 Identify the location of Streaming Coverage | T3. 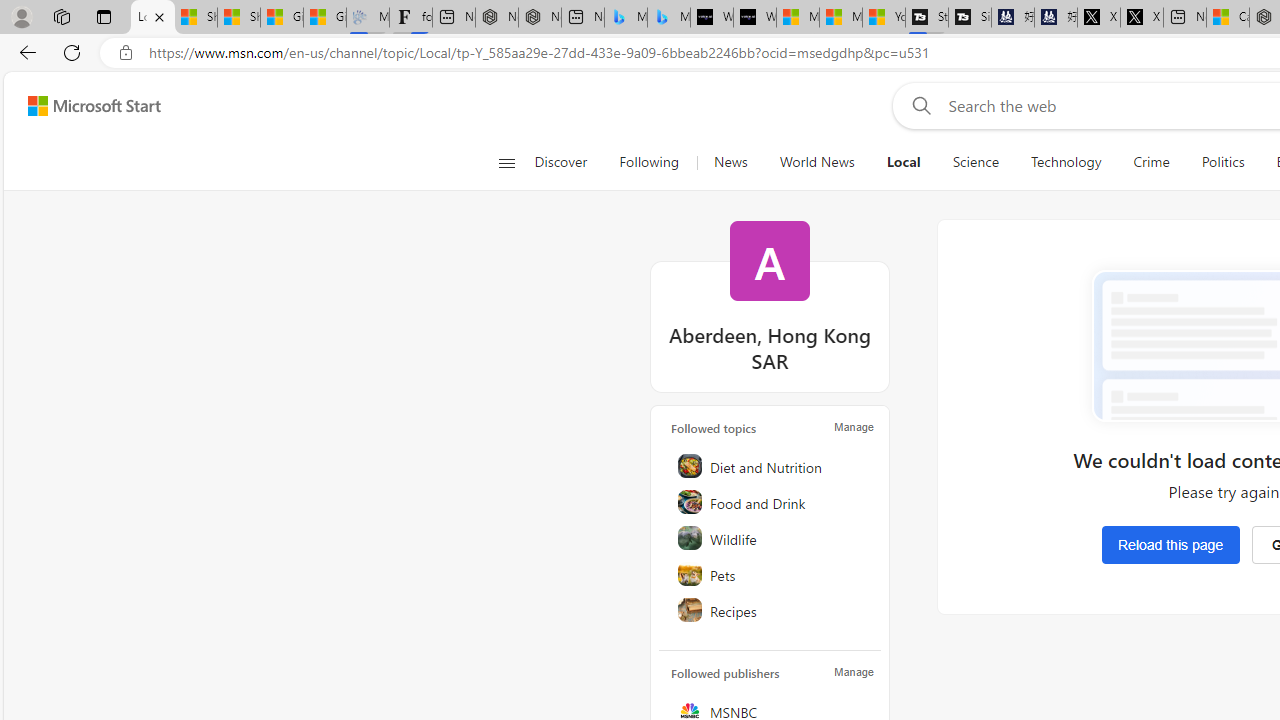
(927, 18).